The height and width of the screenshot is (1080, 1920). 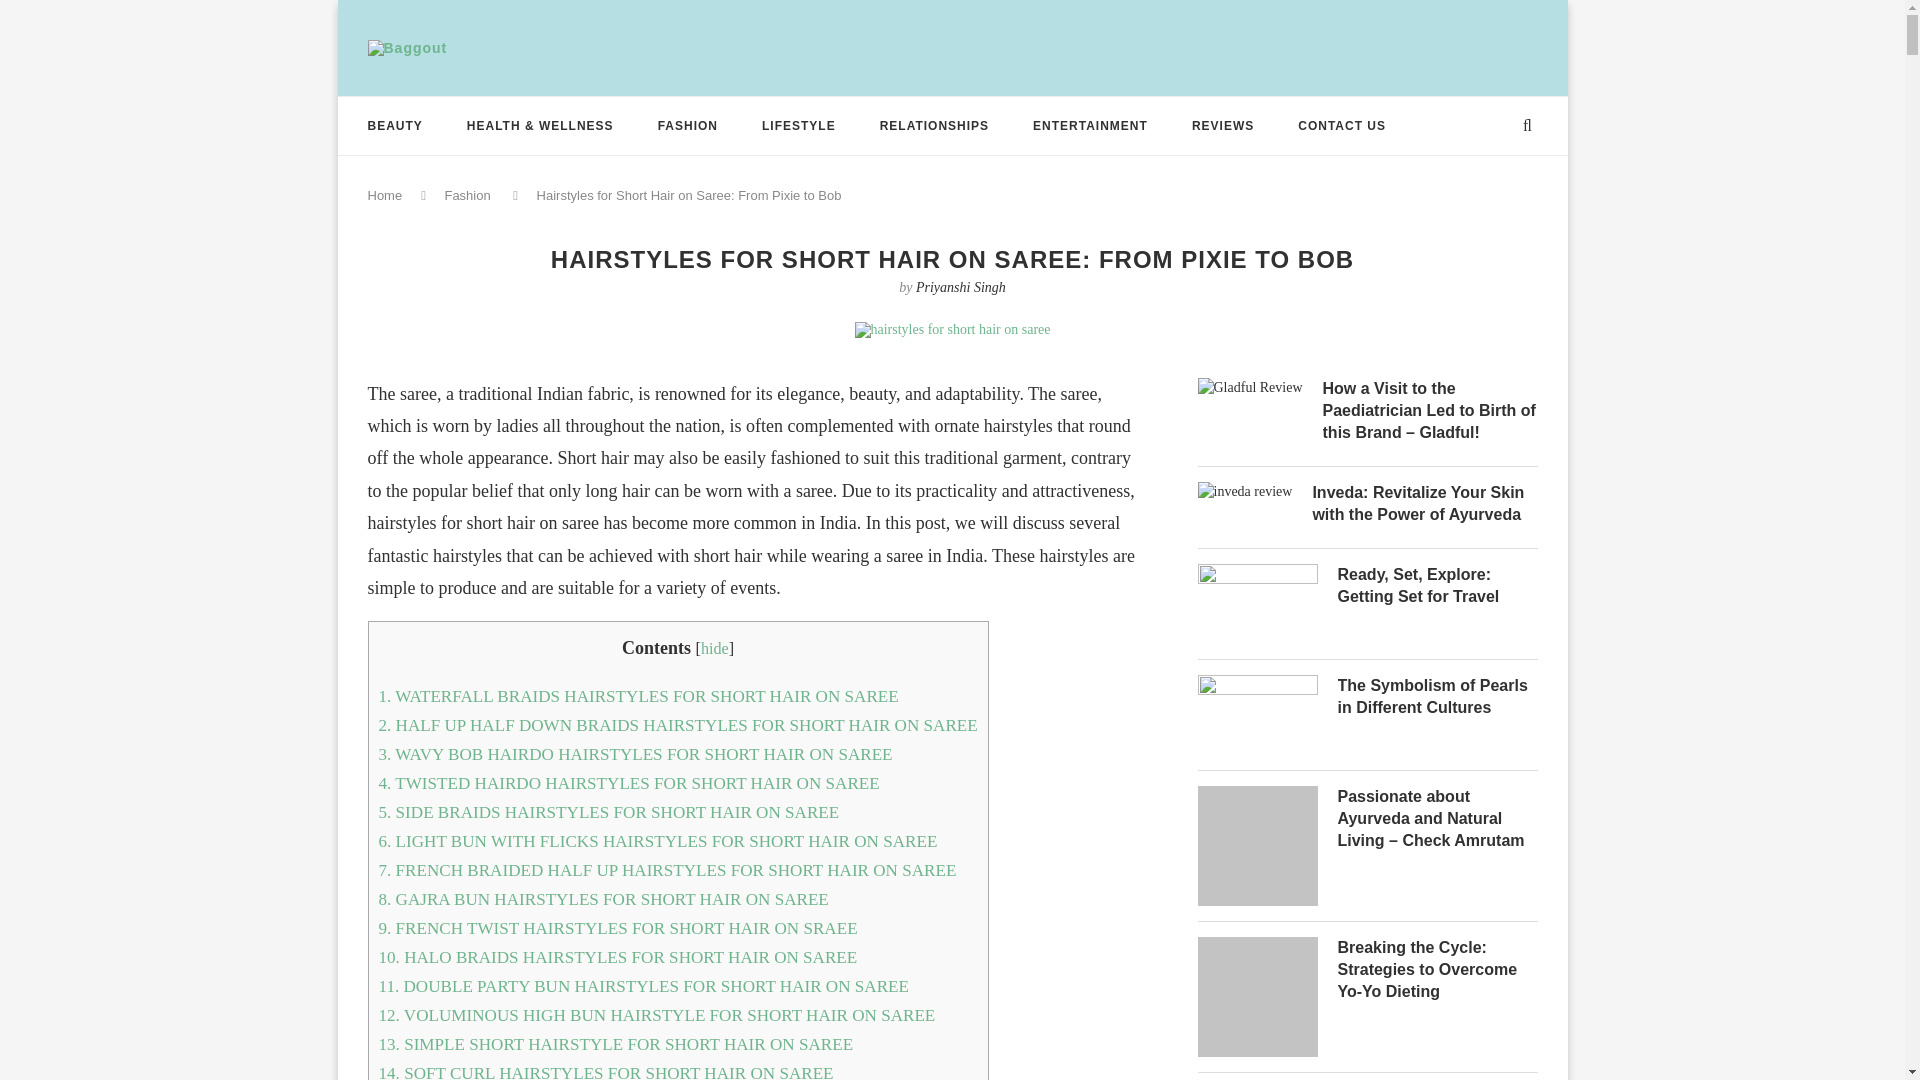 What do you see at coordinates (798, 126) in the screenshot?
I see `LIFESTYLE` at bounding box center [798, 126].